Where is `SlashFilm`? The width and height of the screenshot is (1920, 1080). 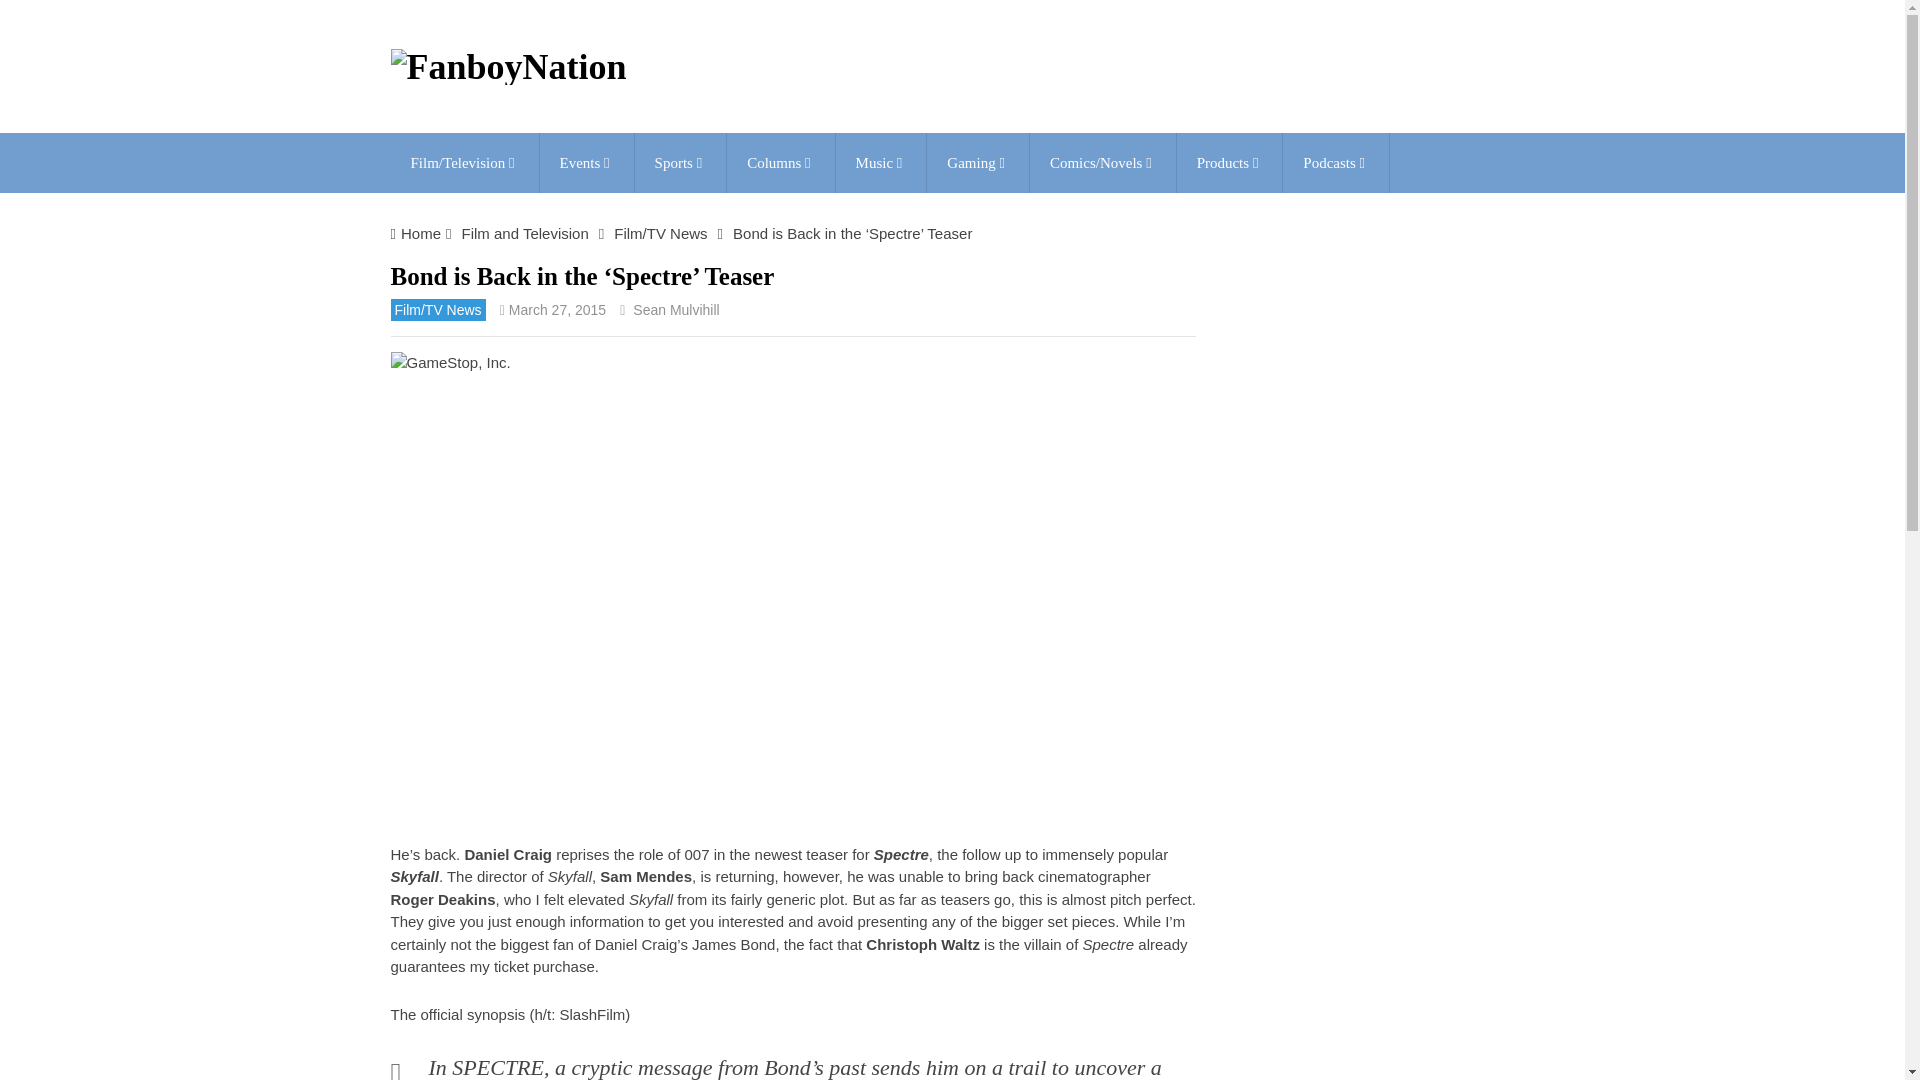 SlashFilm is located at coordinates (592, 1014).